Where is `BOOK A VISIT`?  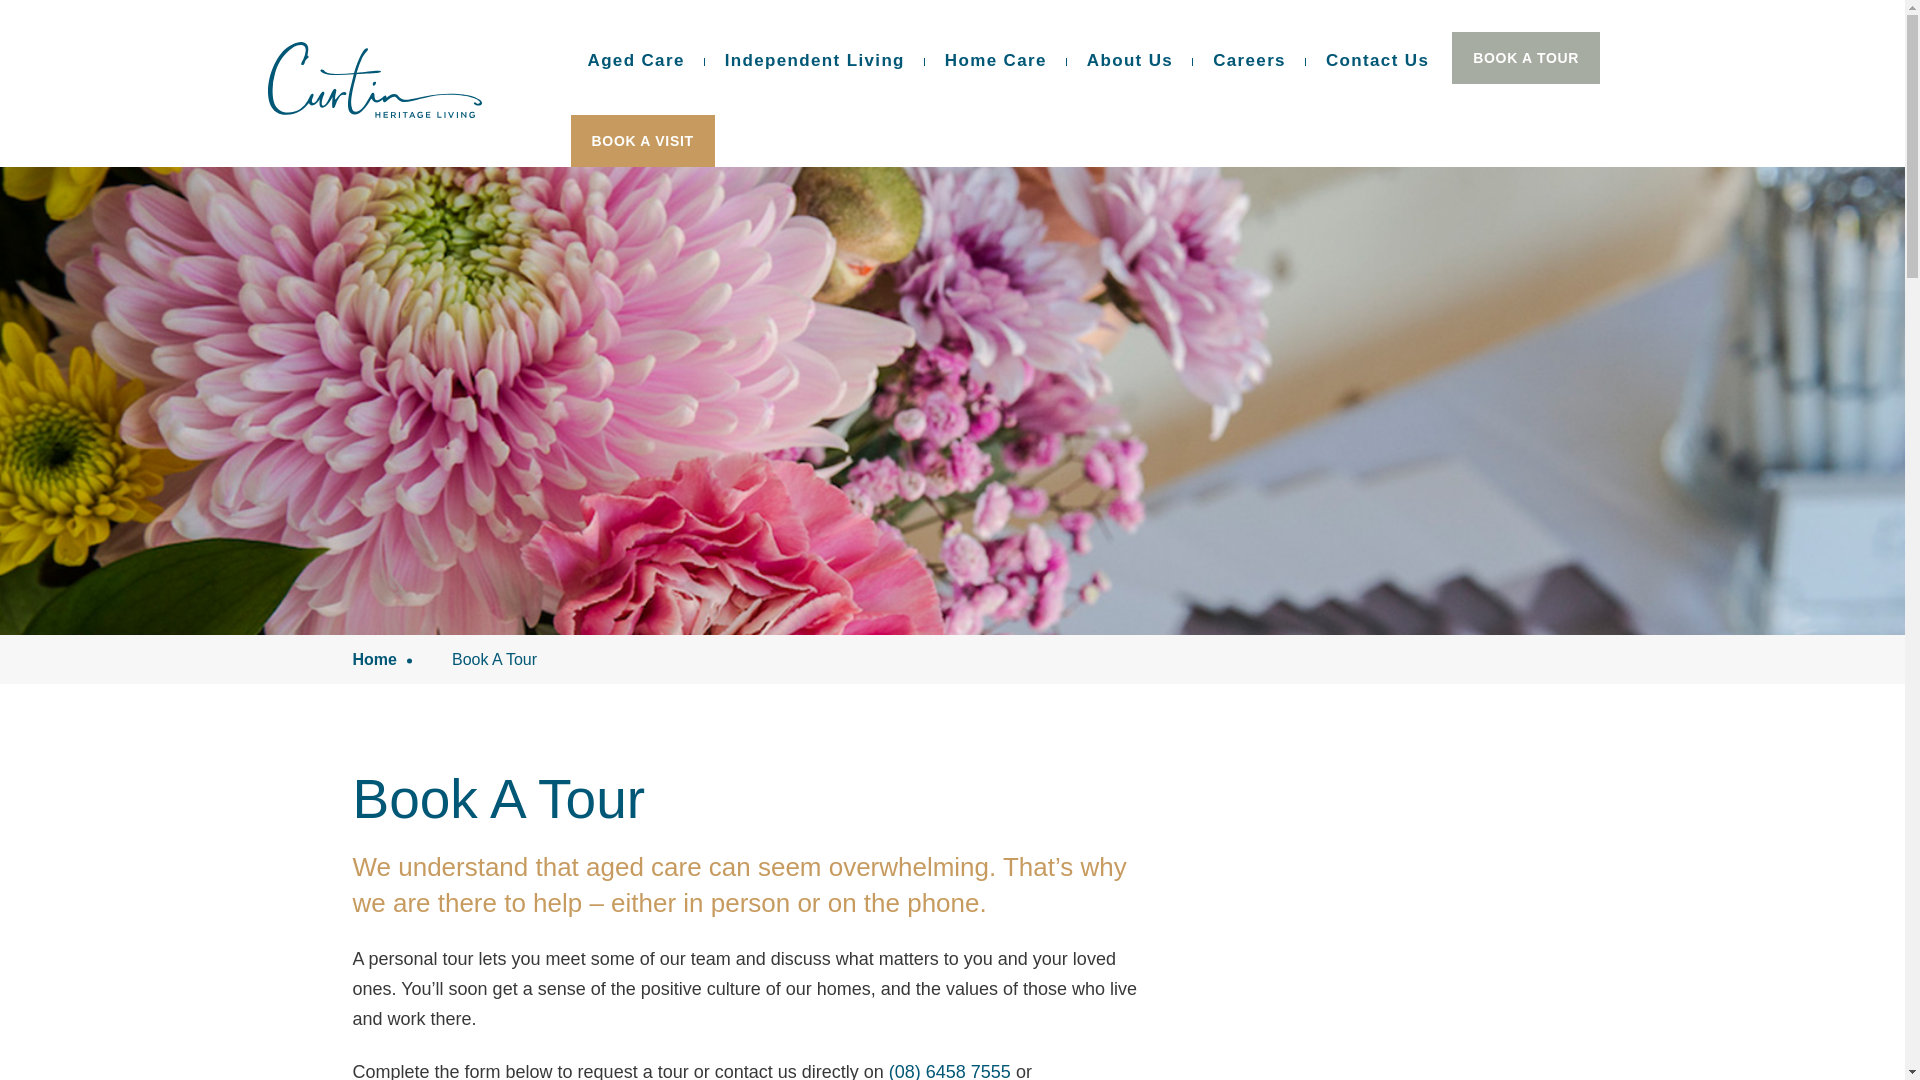 BOOK A VISIT is located at coordinates (642, 141).